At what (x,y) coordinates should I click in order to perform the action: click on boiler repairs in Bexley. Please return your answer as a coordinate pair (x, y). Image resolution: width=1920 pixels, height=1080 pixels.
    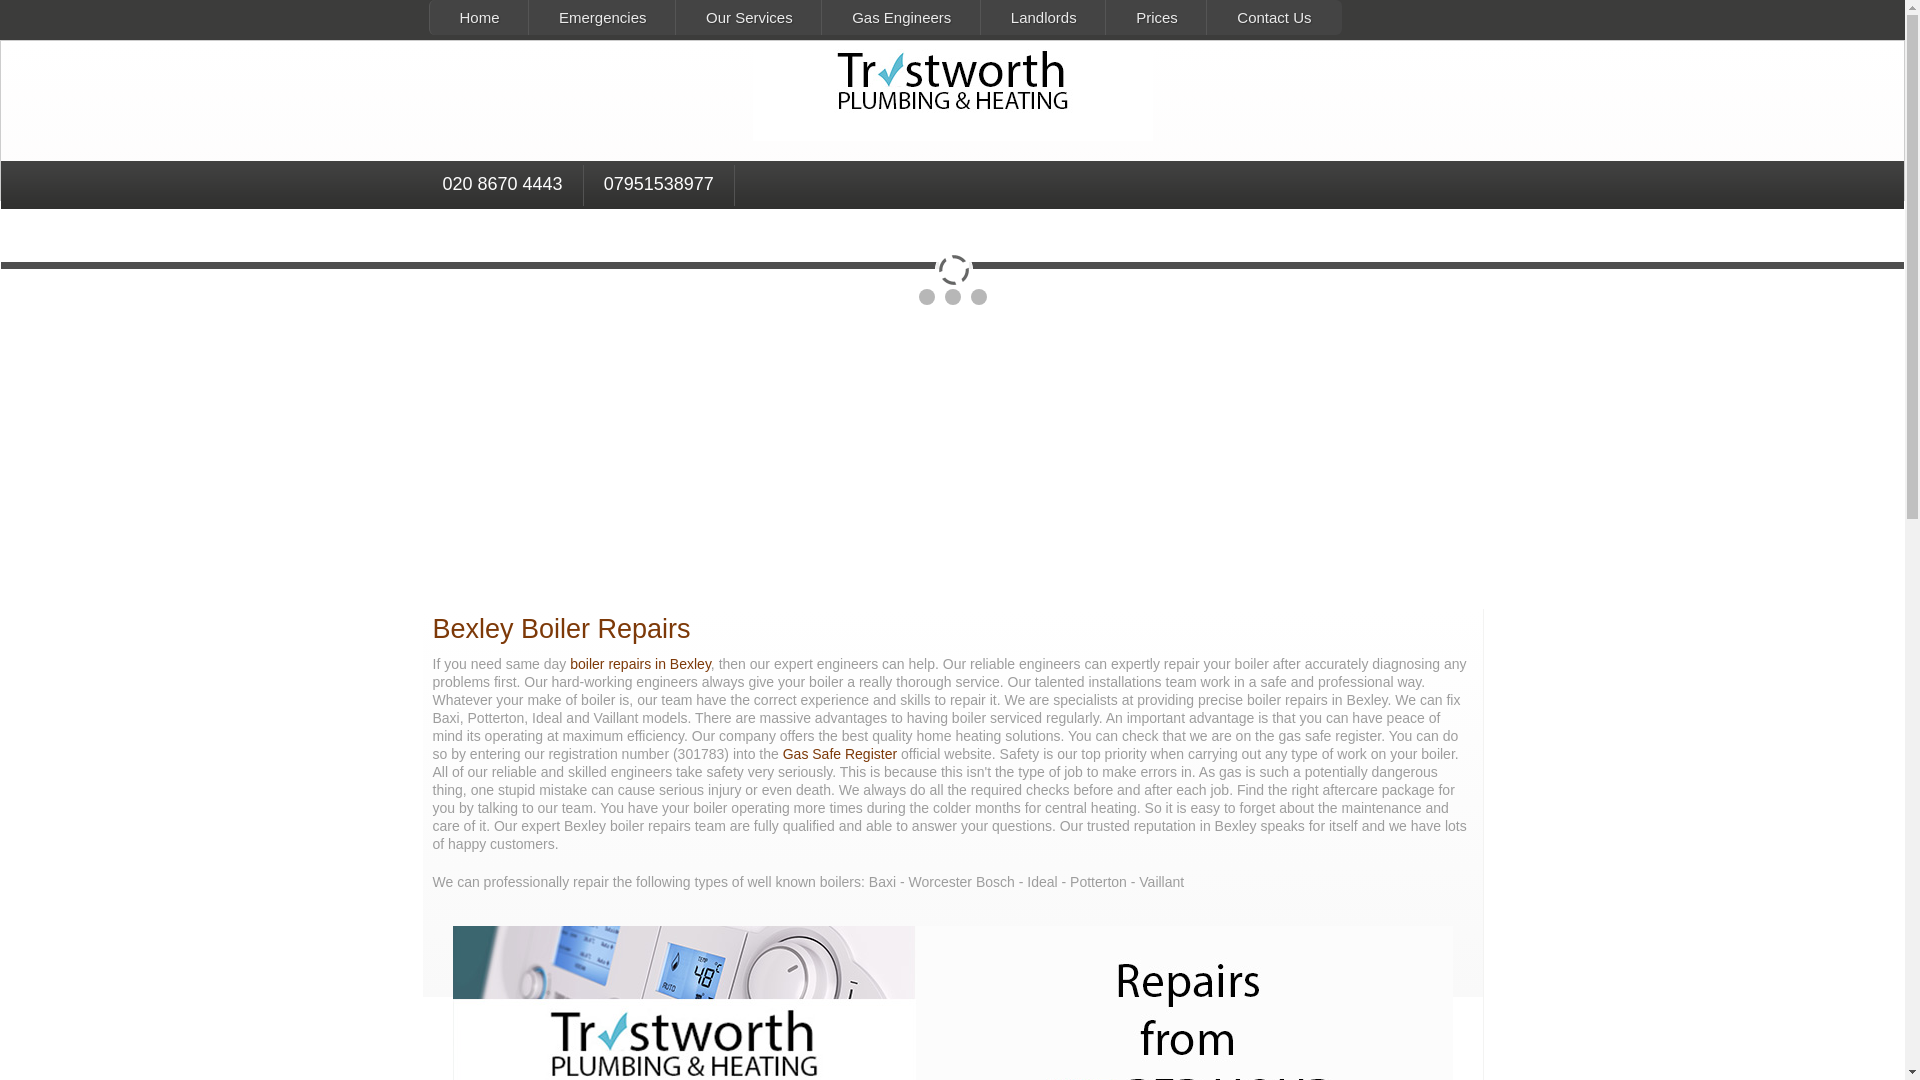
    Looking at the image, I should click on (640, 663).